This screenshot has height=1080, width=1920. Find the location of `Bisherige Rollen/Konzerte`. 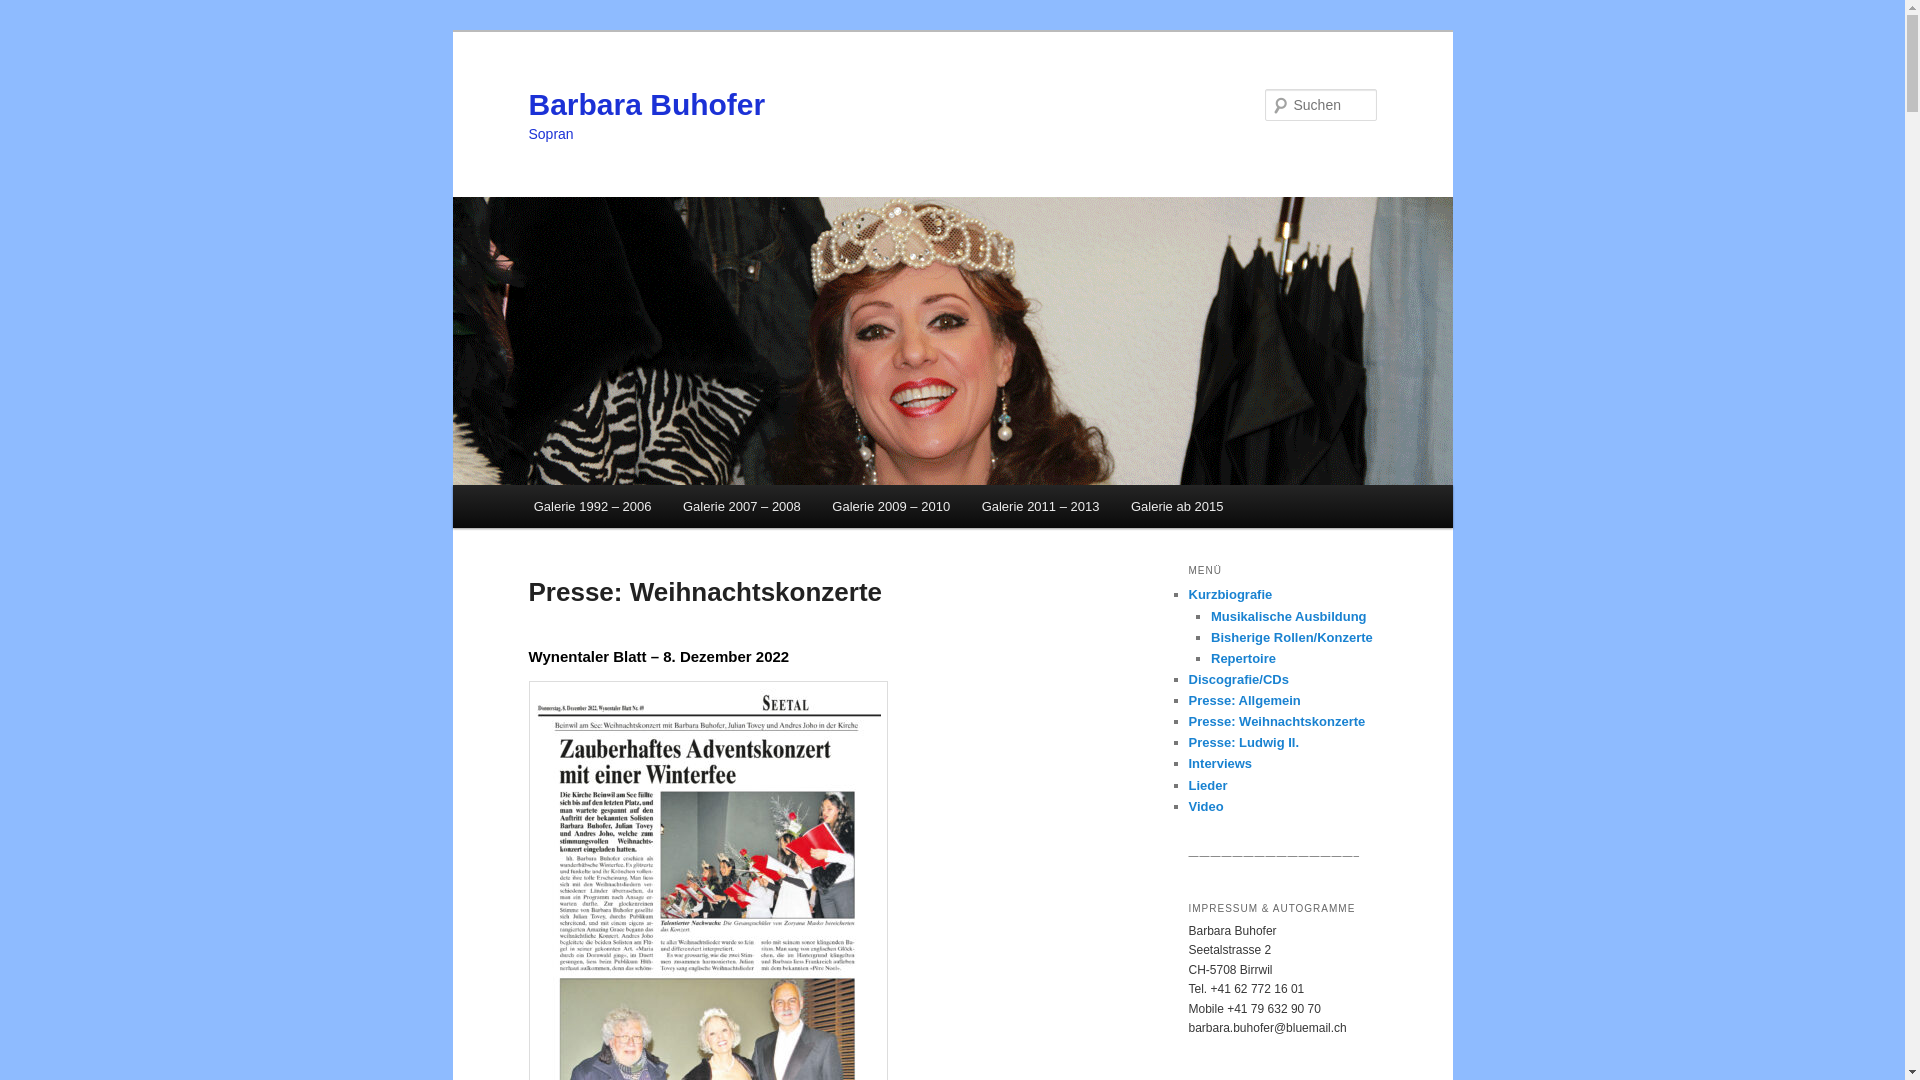

Bisherige Rollen/Konzerte is located at coordinates (1292, 638).